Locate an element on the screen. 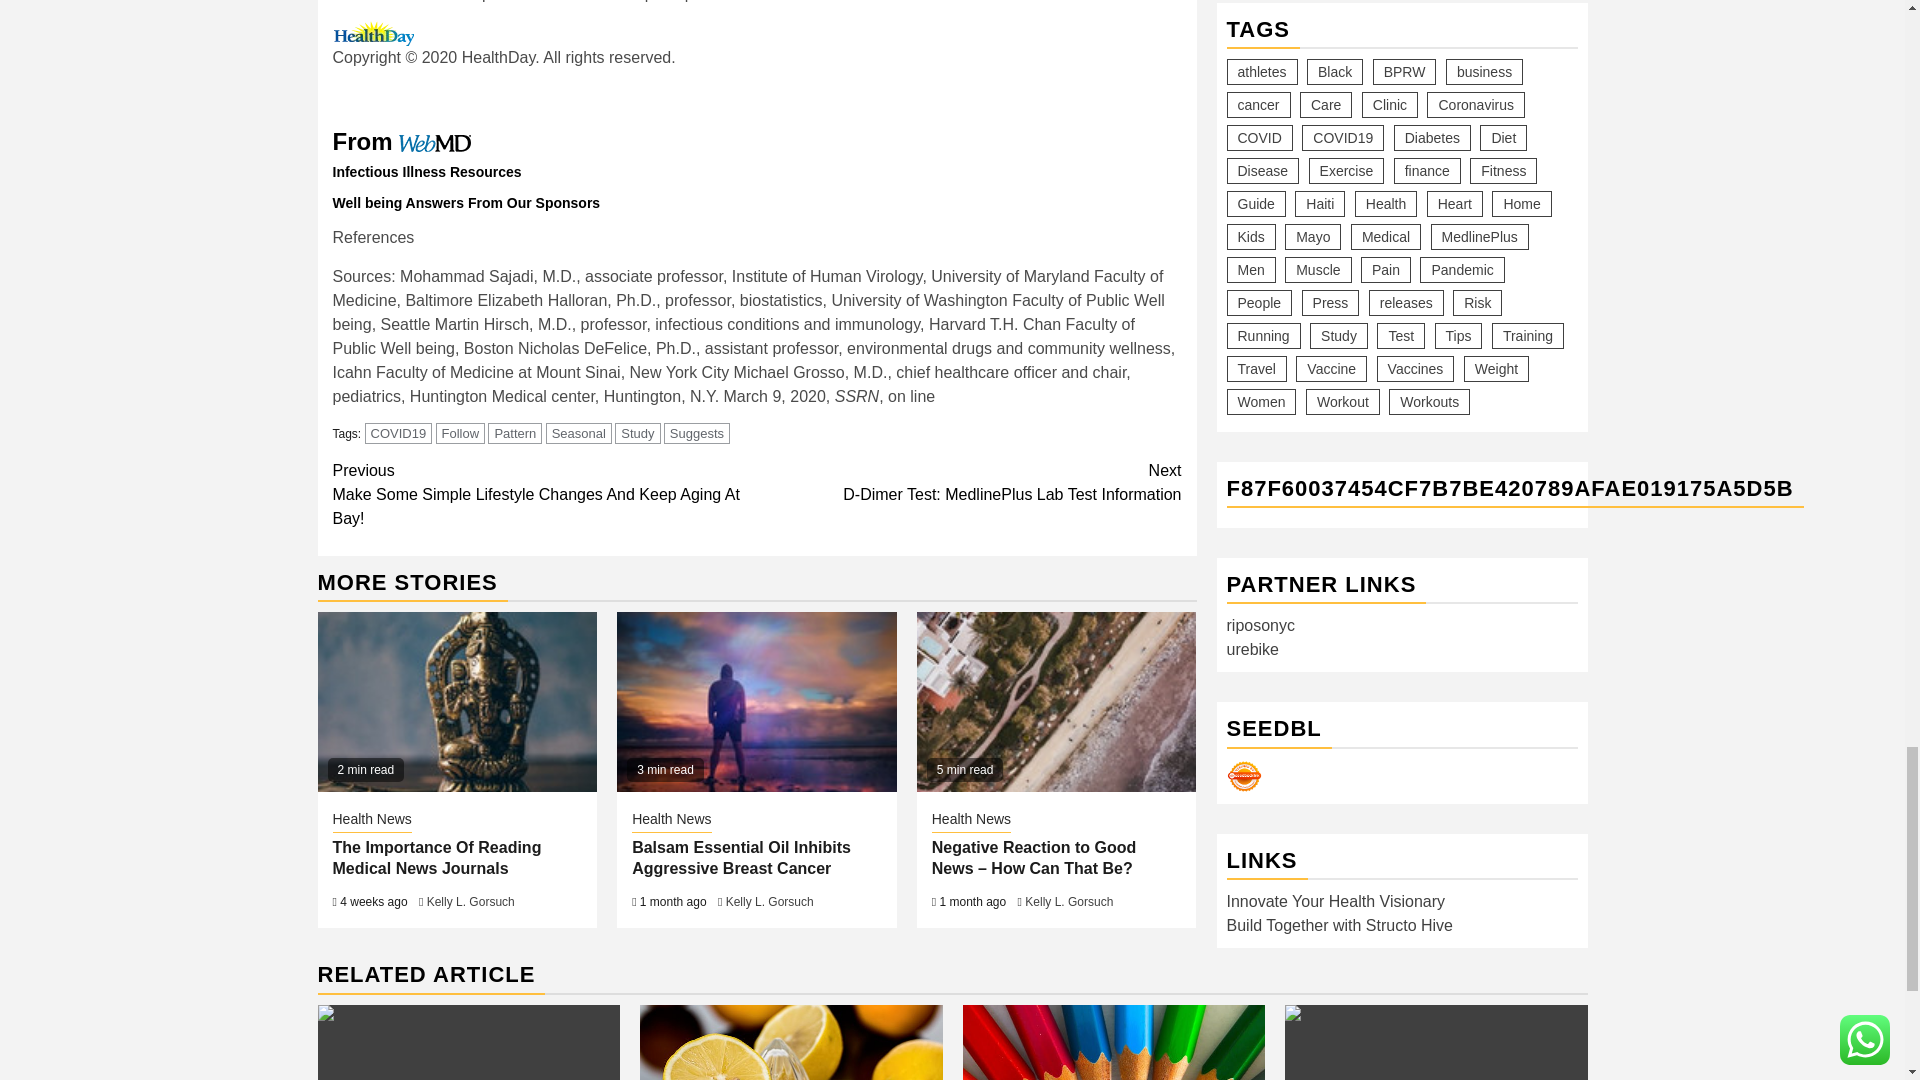  The Importance Of Reading Medical News Journals is located at coordinates (458, 702).